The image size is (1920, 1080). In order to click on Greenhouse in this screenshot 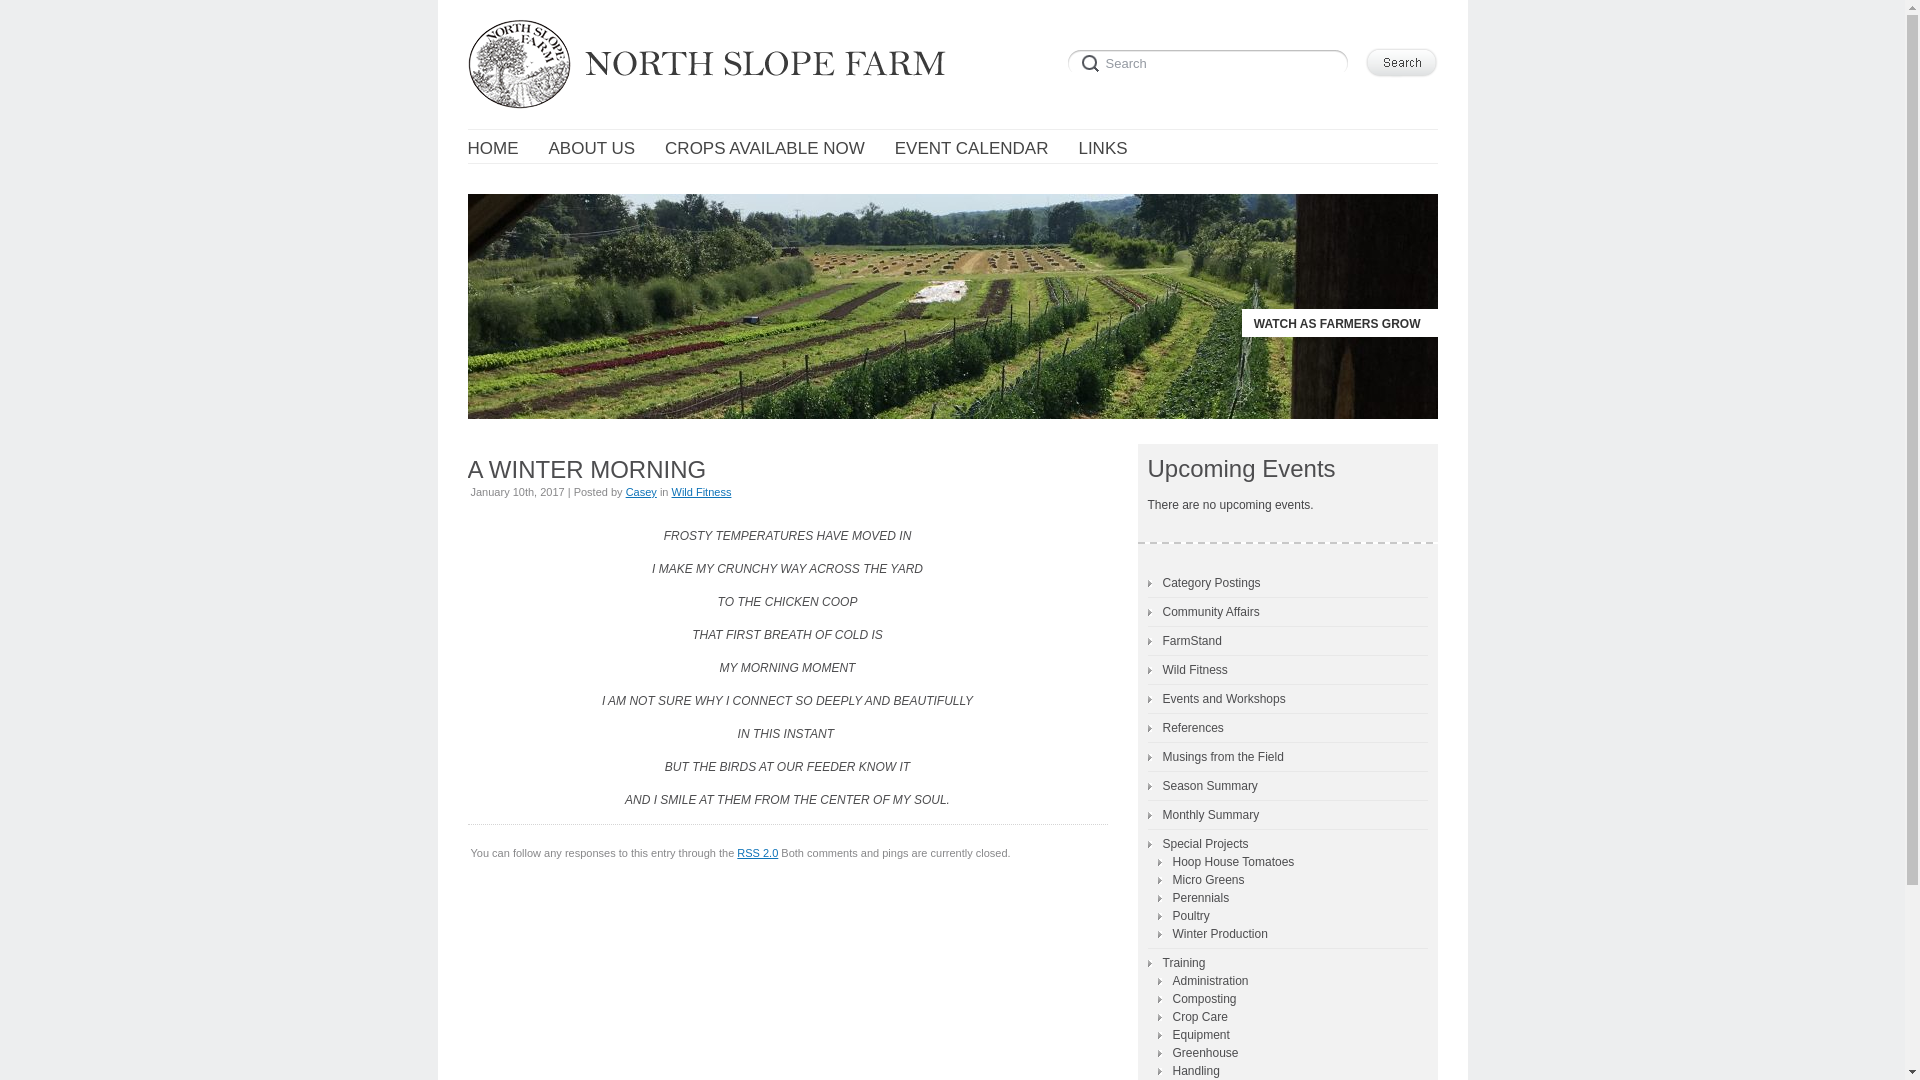, I will do `click(1198, 1052)`.